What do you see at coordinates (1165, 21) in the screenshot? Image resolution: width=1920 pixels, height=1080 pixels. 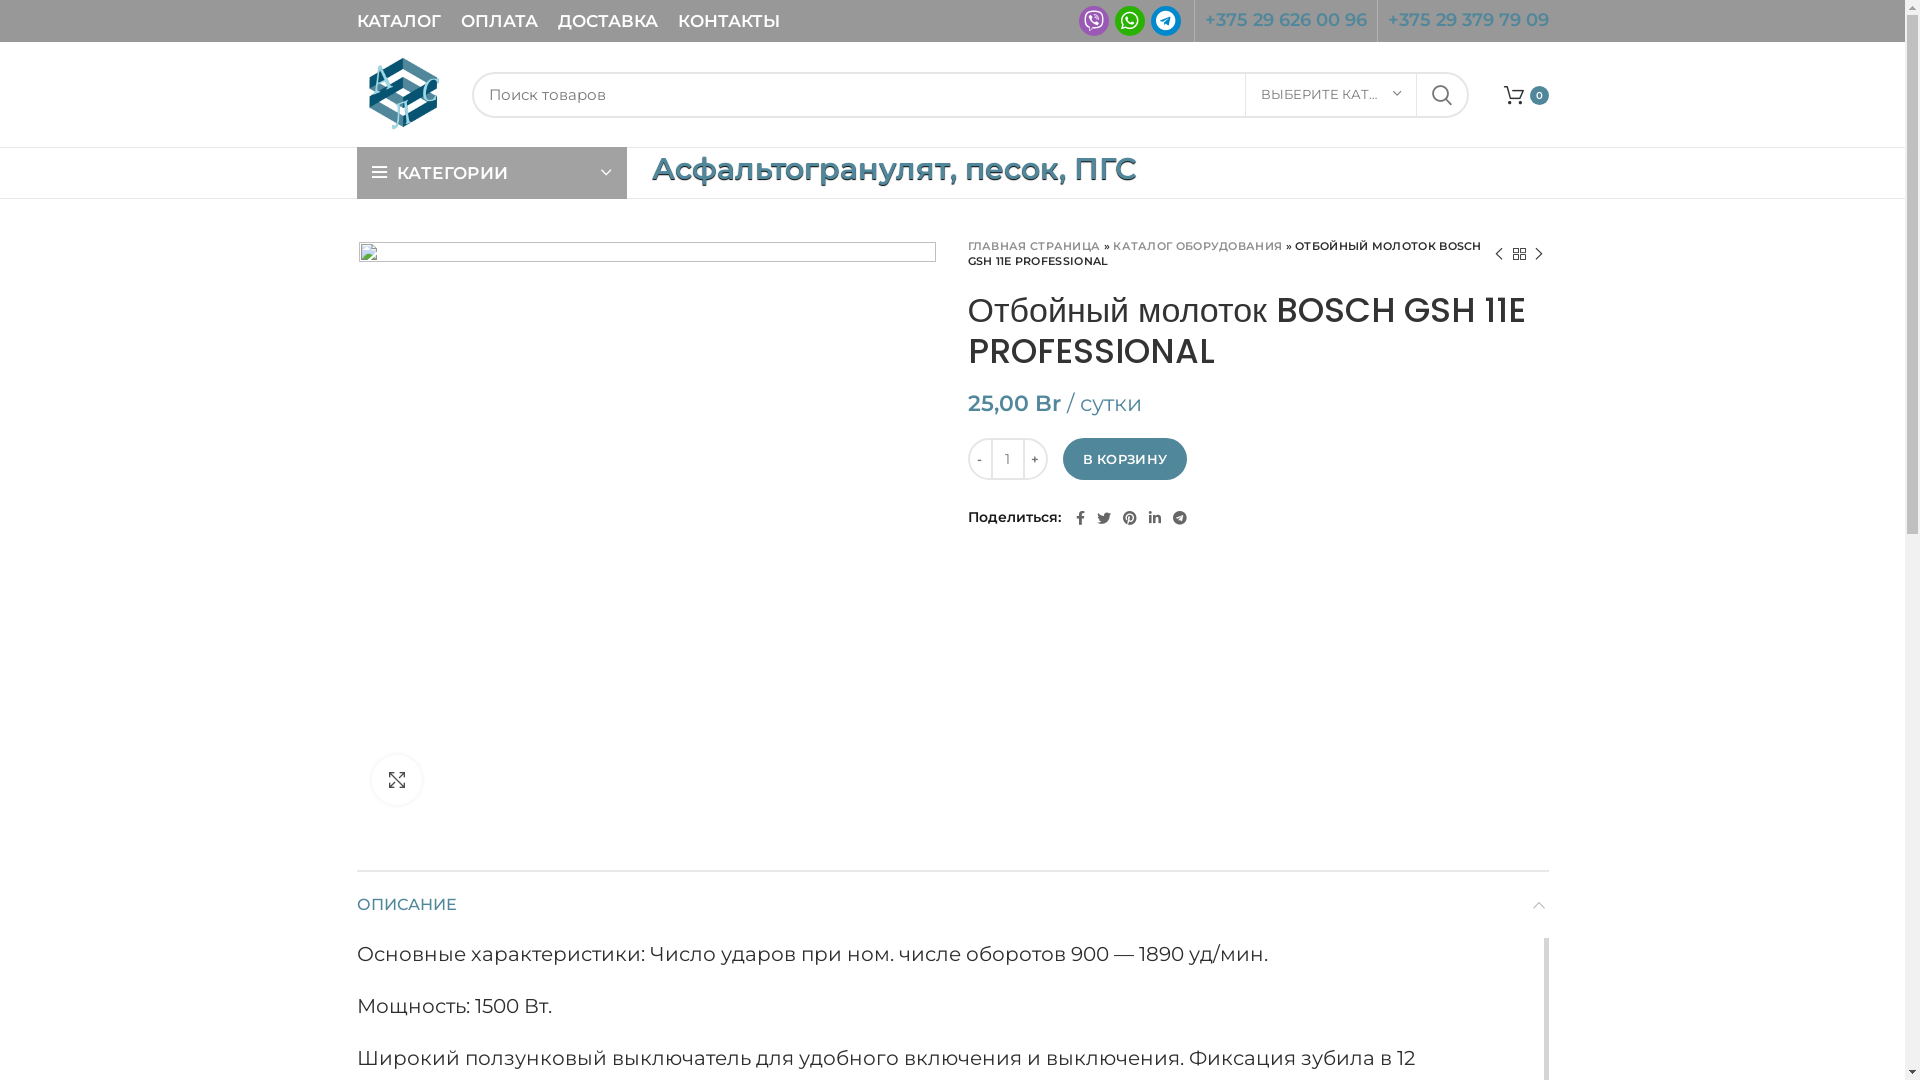 I see `Telegram` at bounding box center [1165, 21].